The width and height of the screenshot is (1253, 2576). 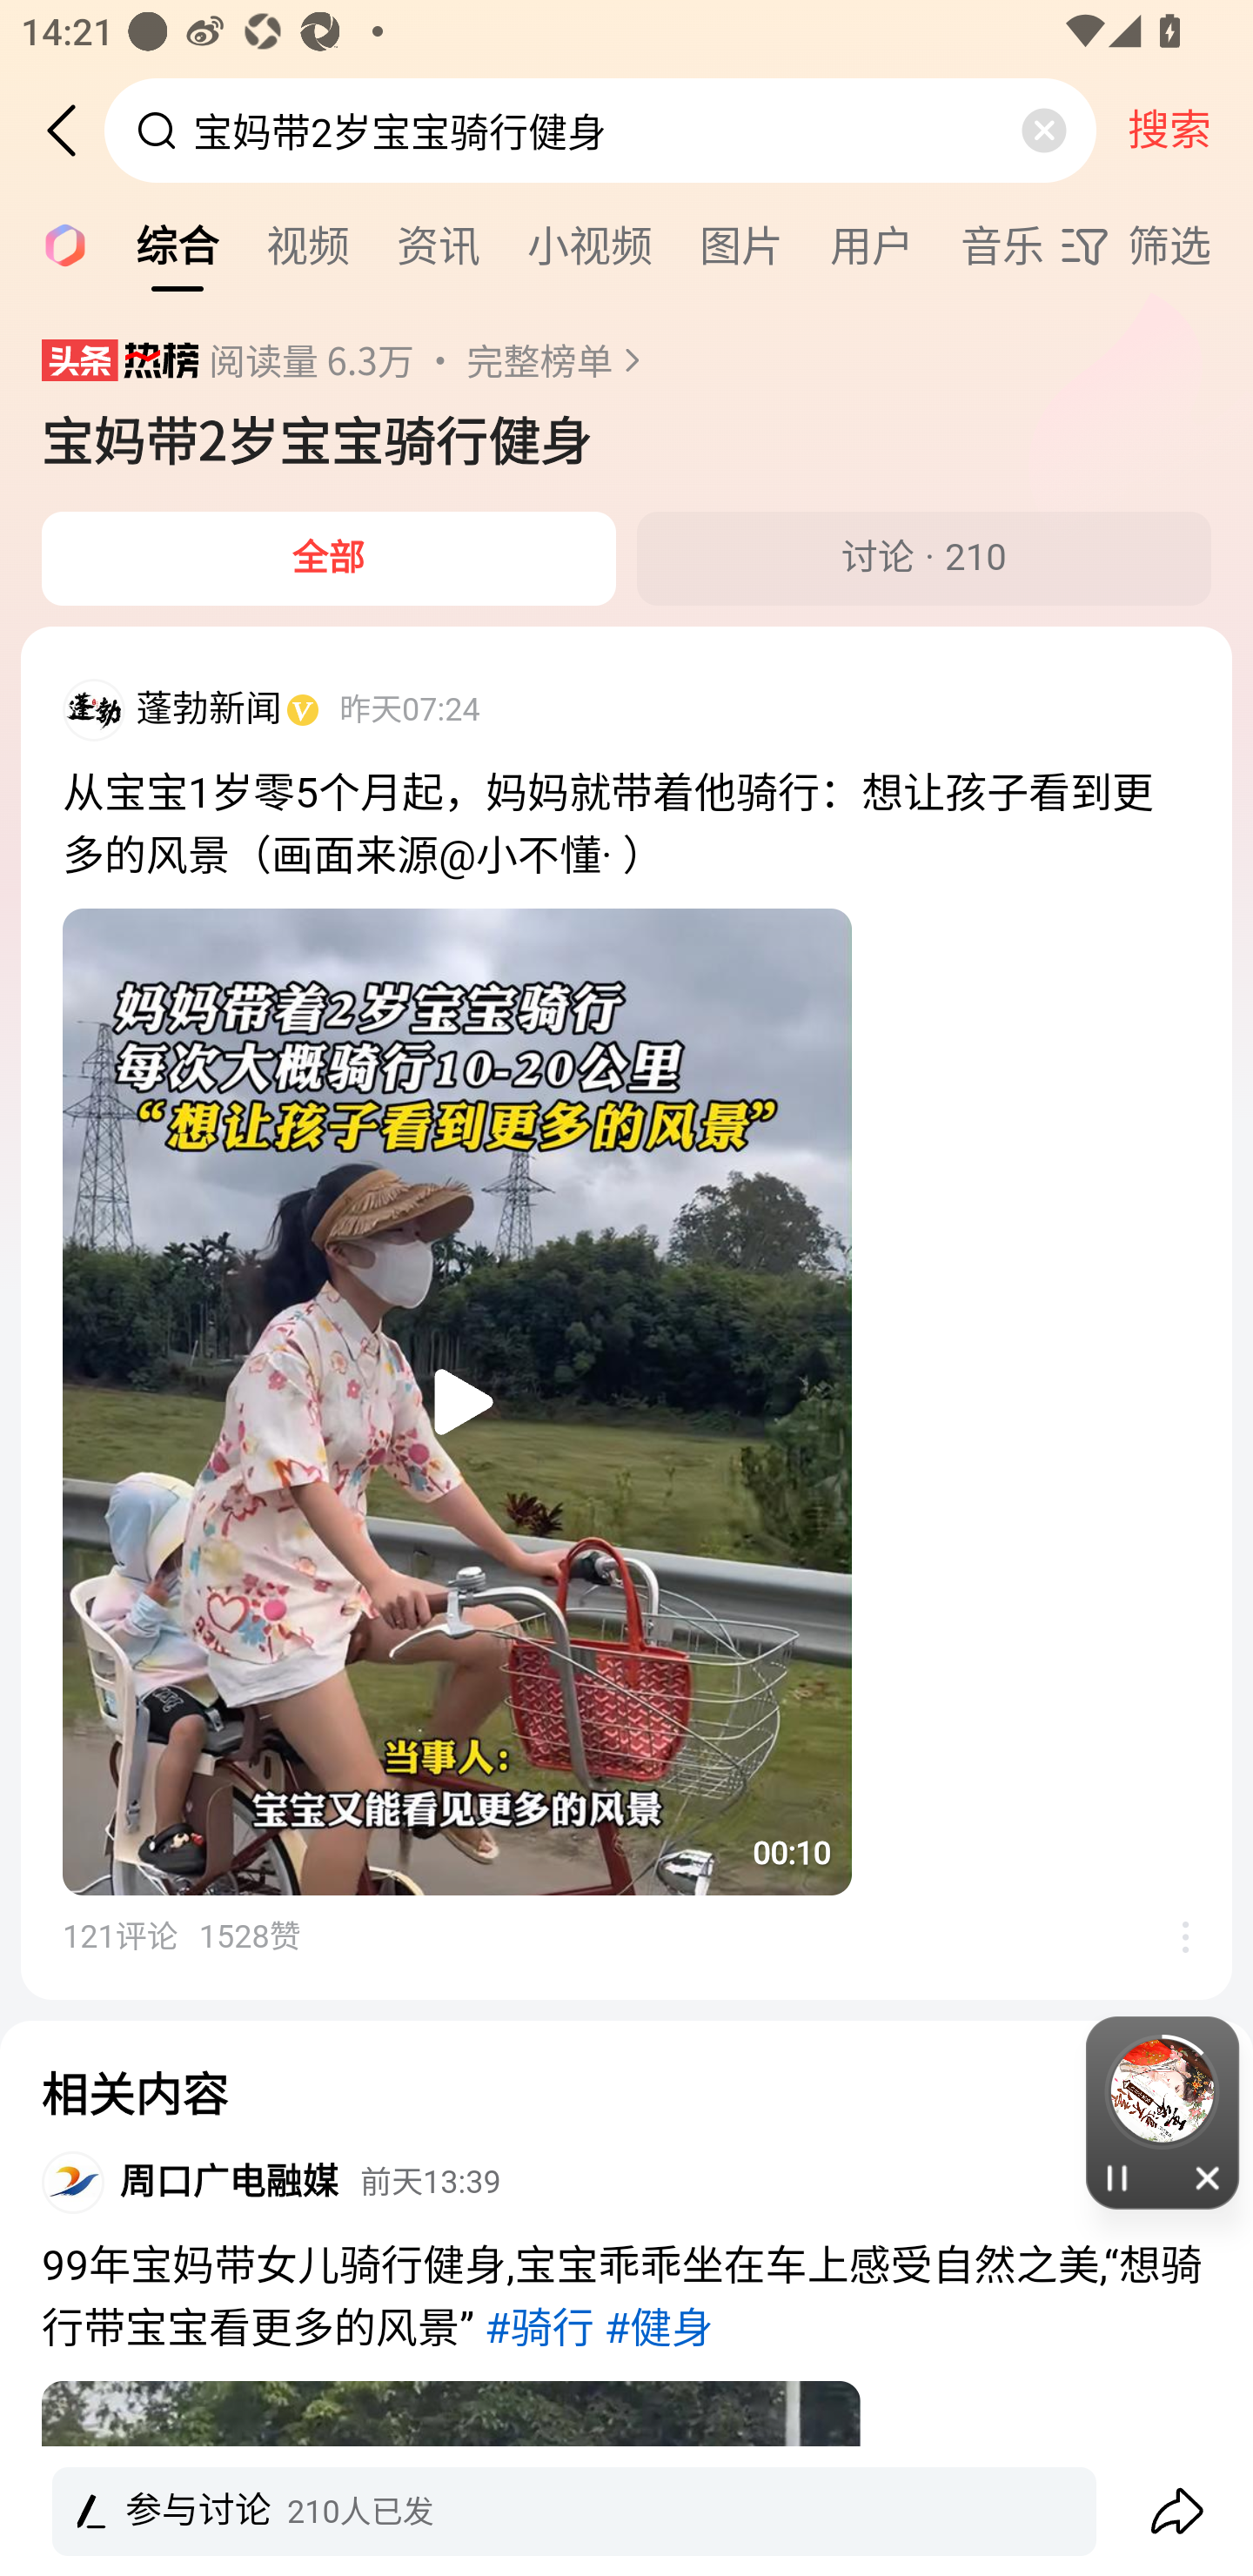 What do you see at coordinates (590, 244) in the screenshot?
I see `小视频` at bounding box center [590, 244].